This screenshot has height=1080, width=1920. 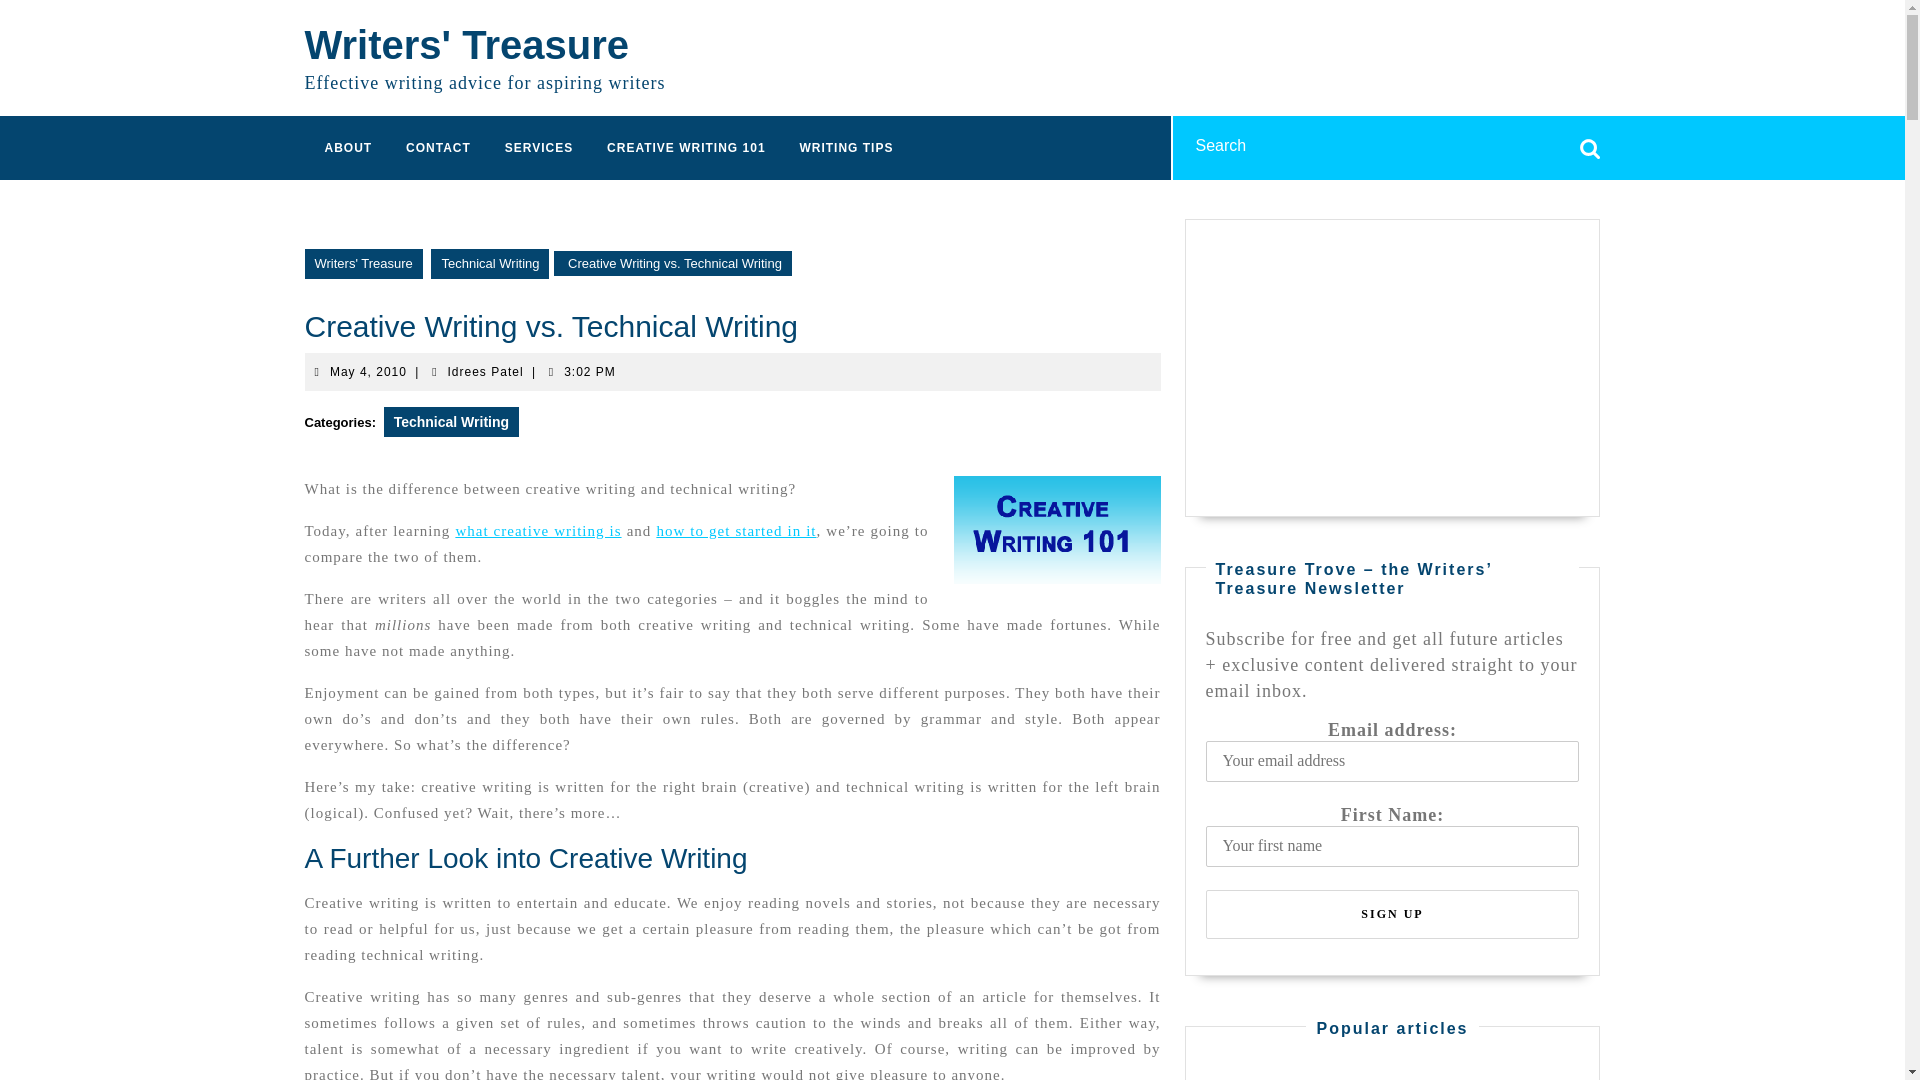 I want to click on Contact me, so click(x=368, y=370).